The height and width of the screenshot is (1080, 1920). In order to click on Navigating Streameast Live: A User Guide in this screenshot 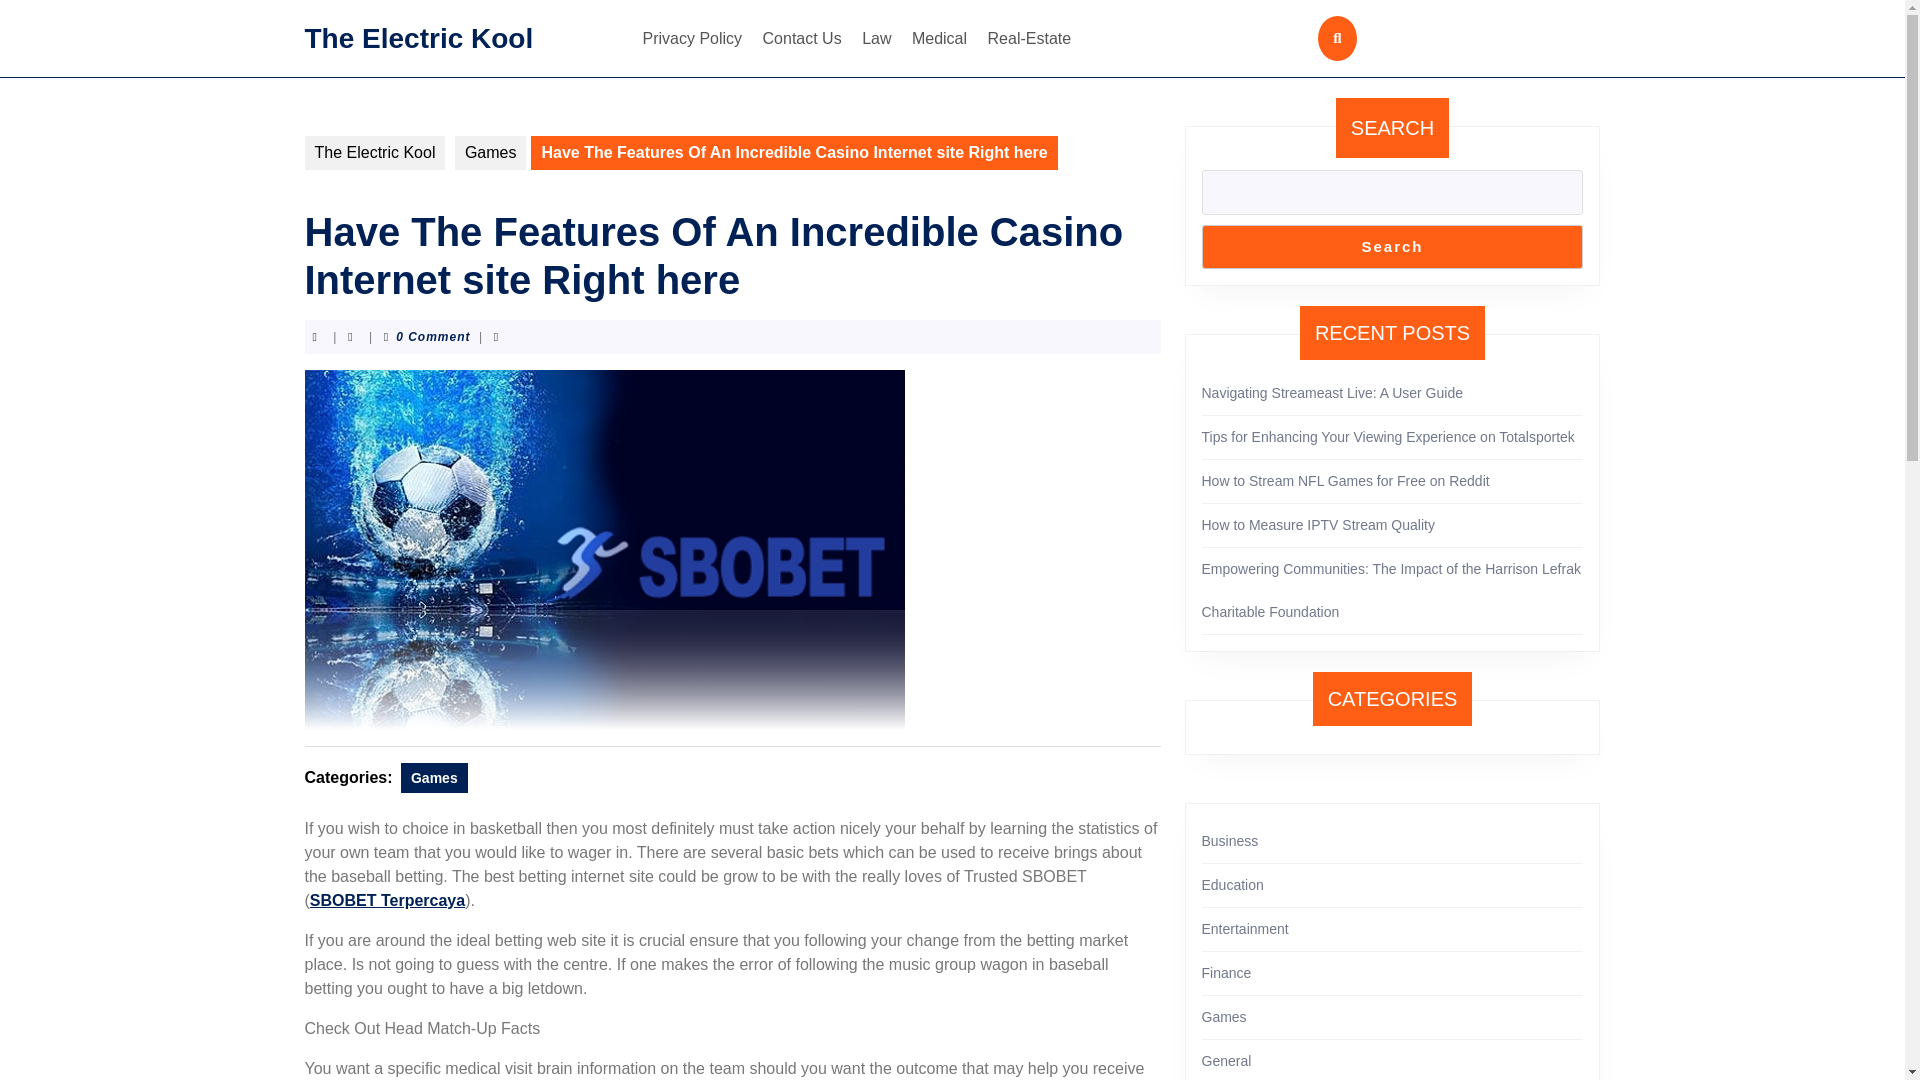, I will do `click(1332, 392)`.